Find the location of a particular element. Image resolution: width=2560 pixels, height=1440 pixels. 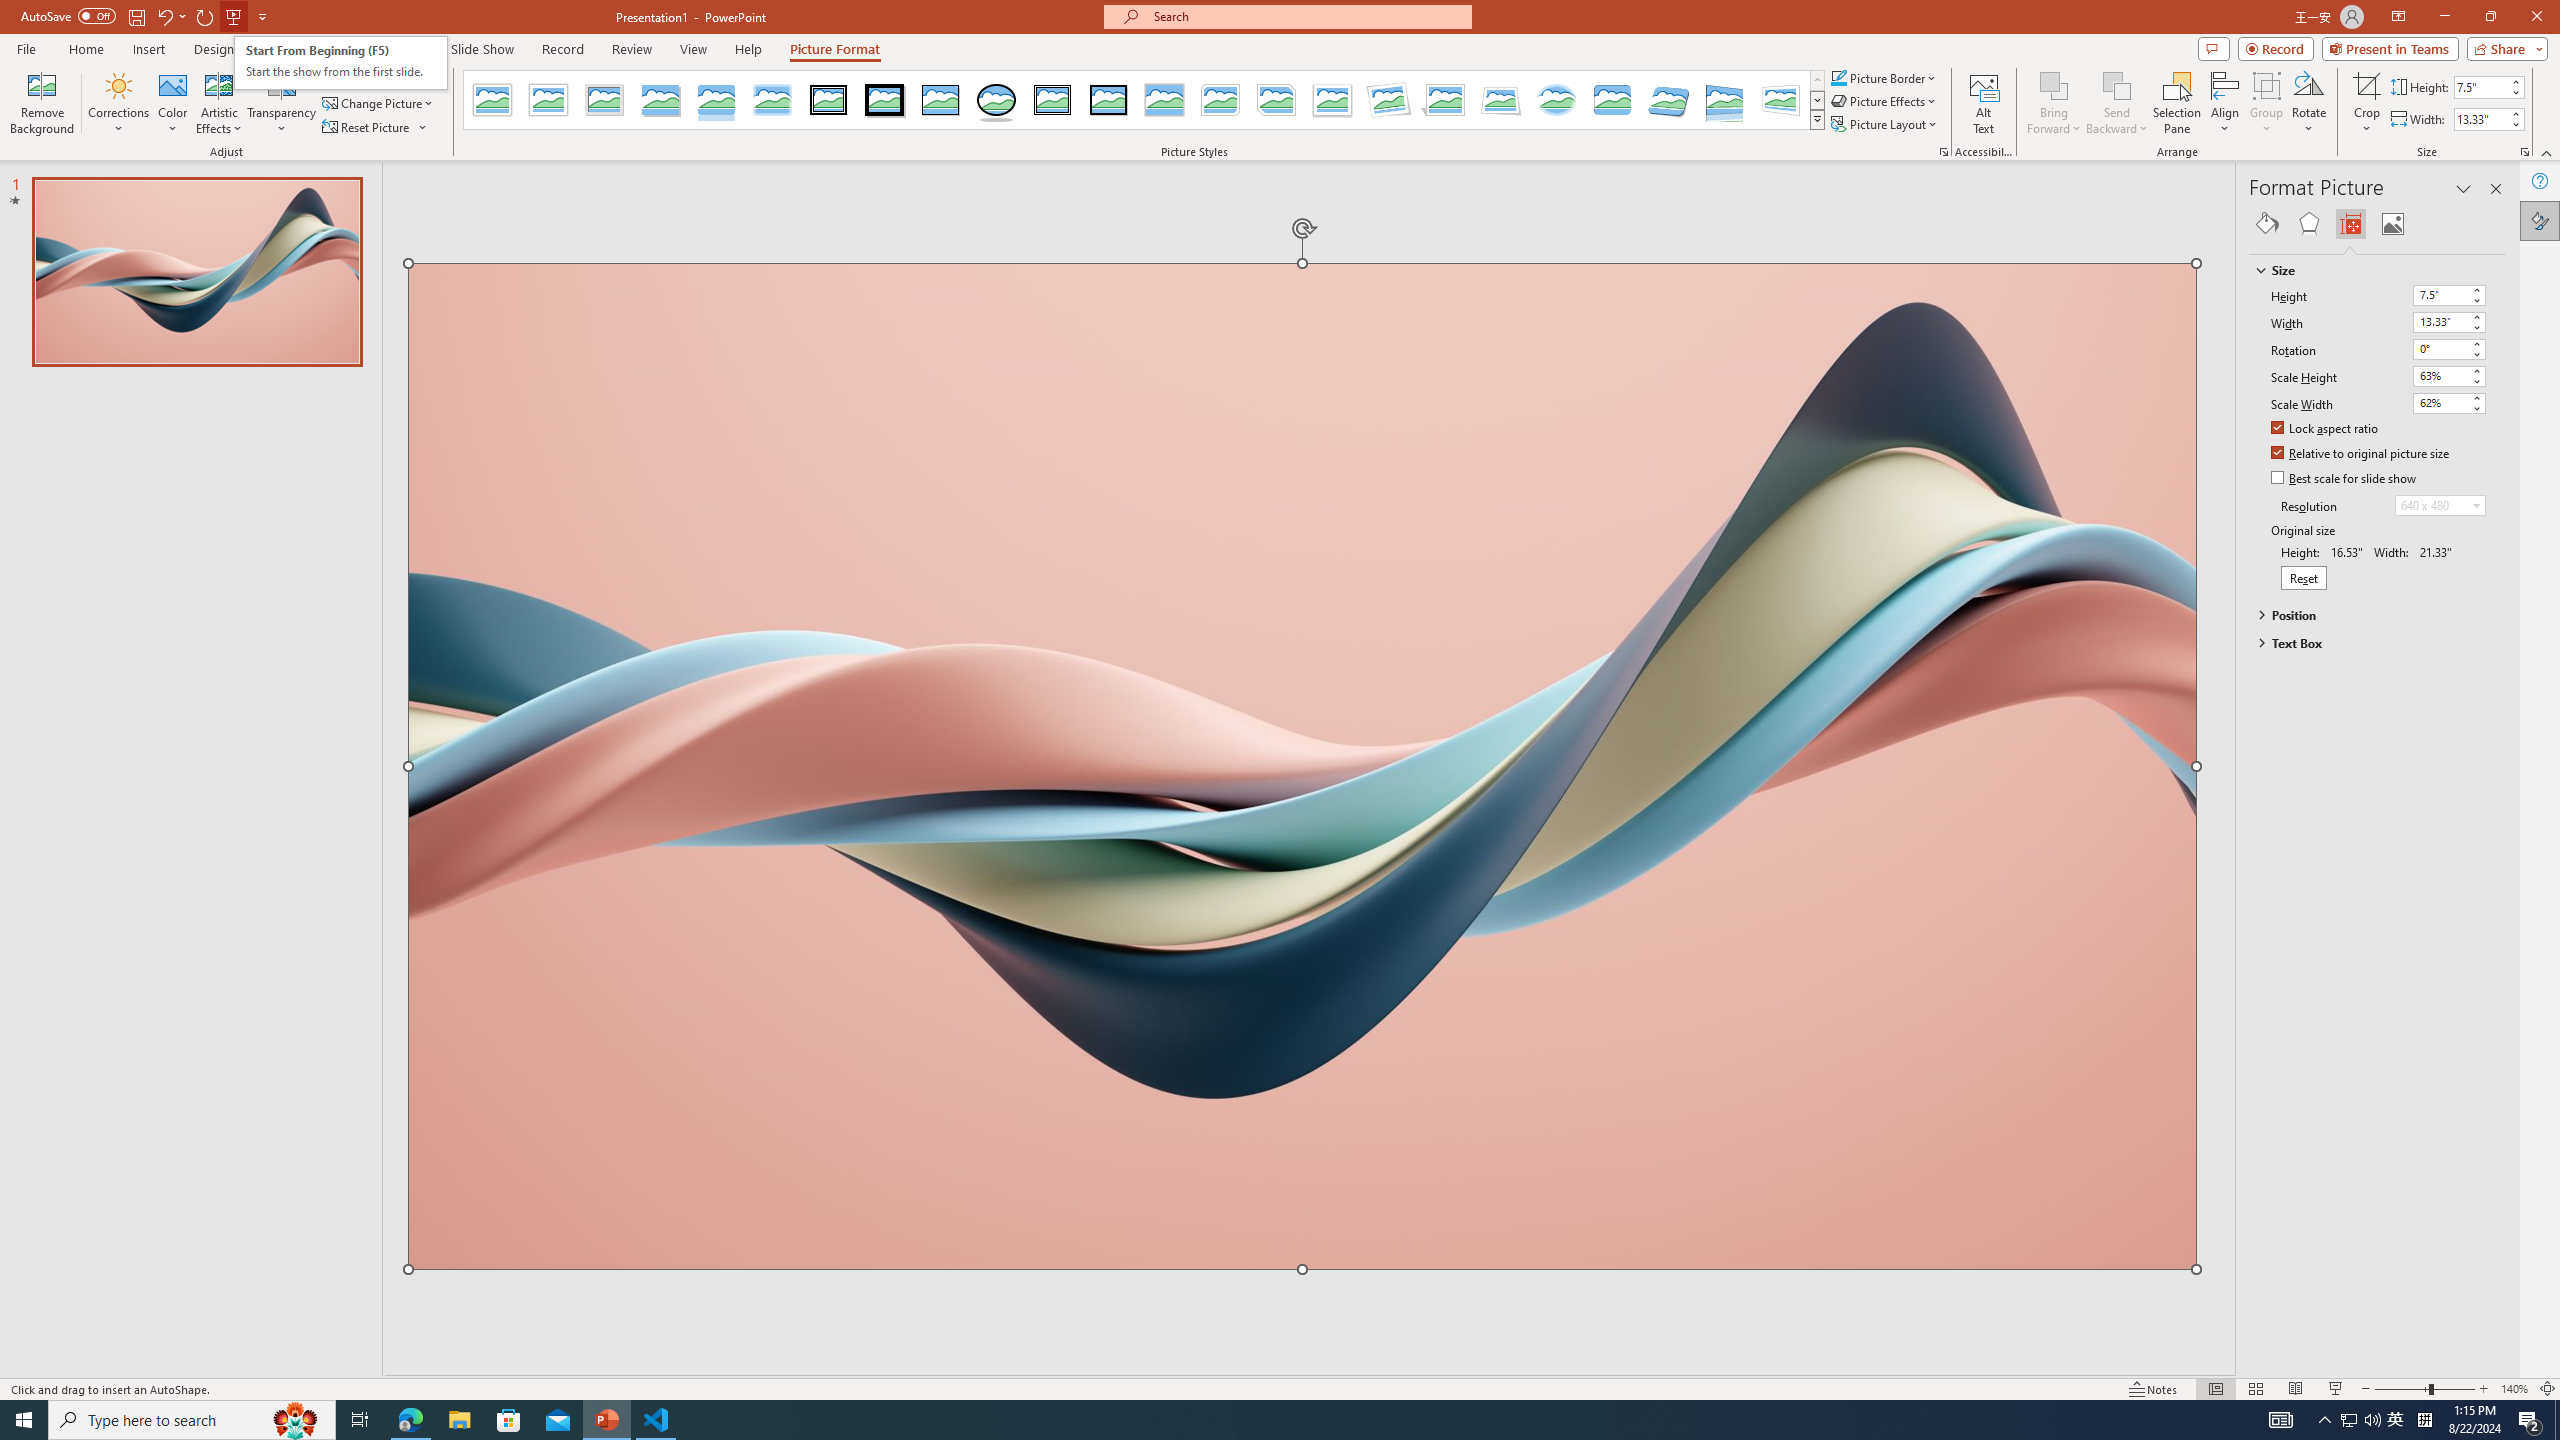

Lock aspect ratio is located at coordinates (2325, 430).